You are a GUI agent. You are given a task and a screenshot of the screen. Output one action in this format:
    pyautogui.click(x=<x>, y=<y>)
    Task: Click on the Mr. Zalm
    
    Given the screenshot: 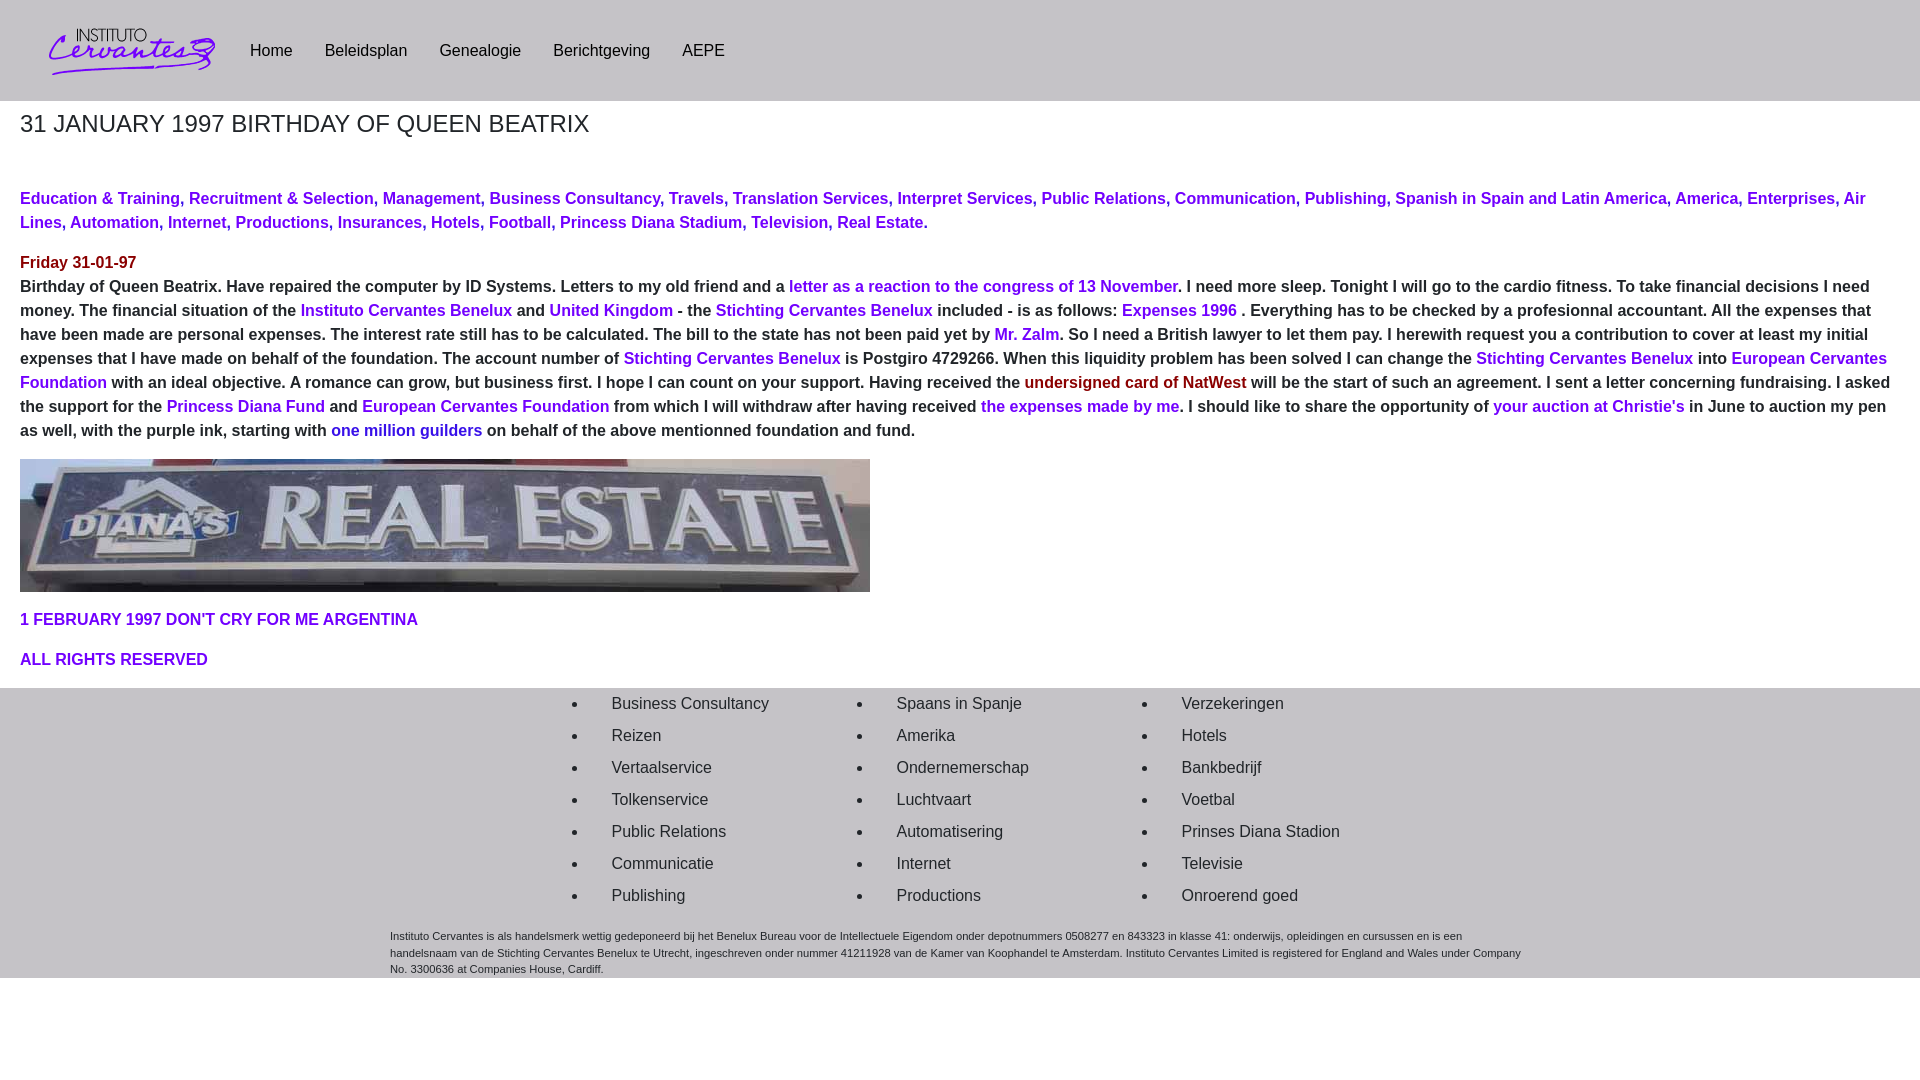 What is the action you would take?
    pyautogui.click(x=1026, y=334)
    